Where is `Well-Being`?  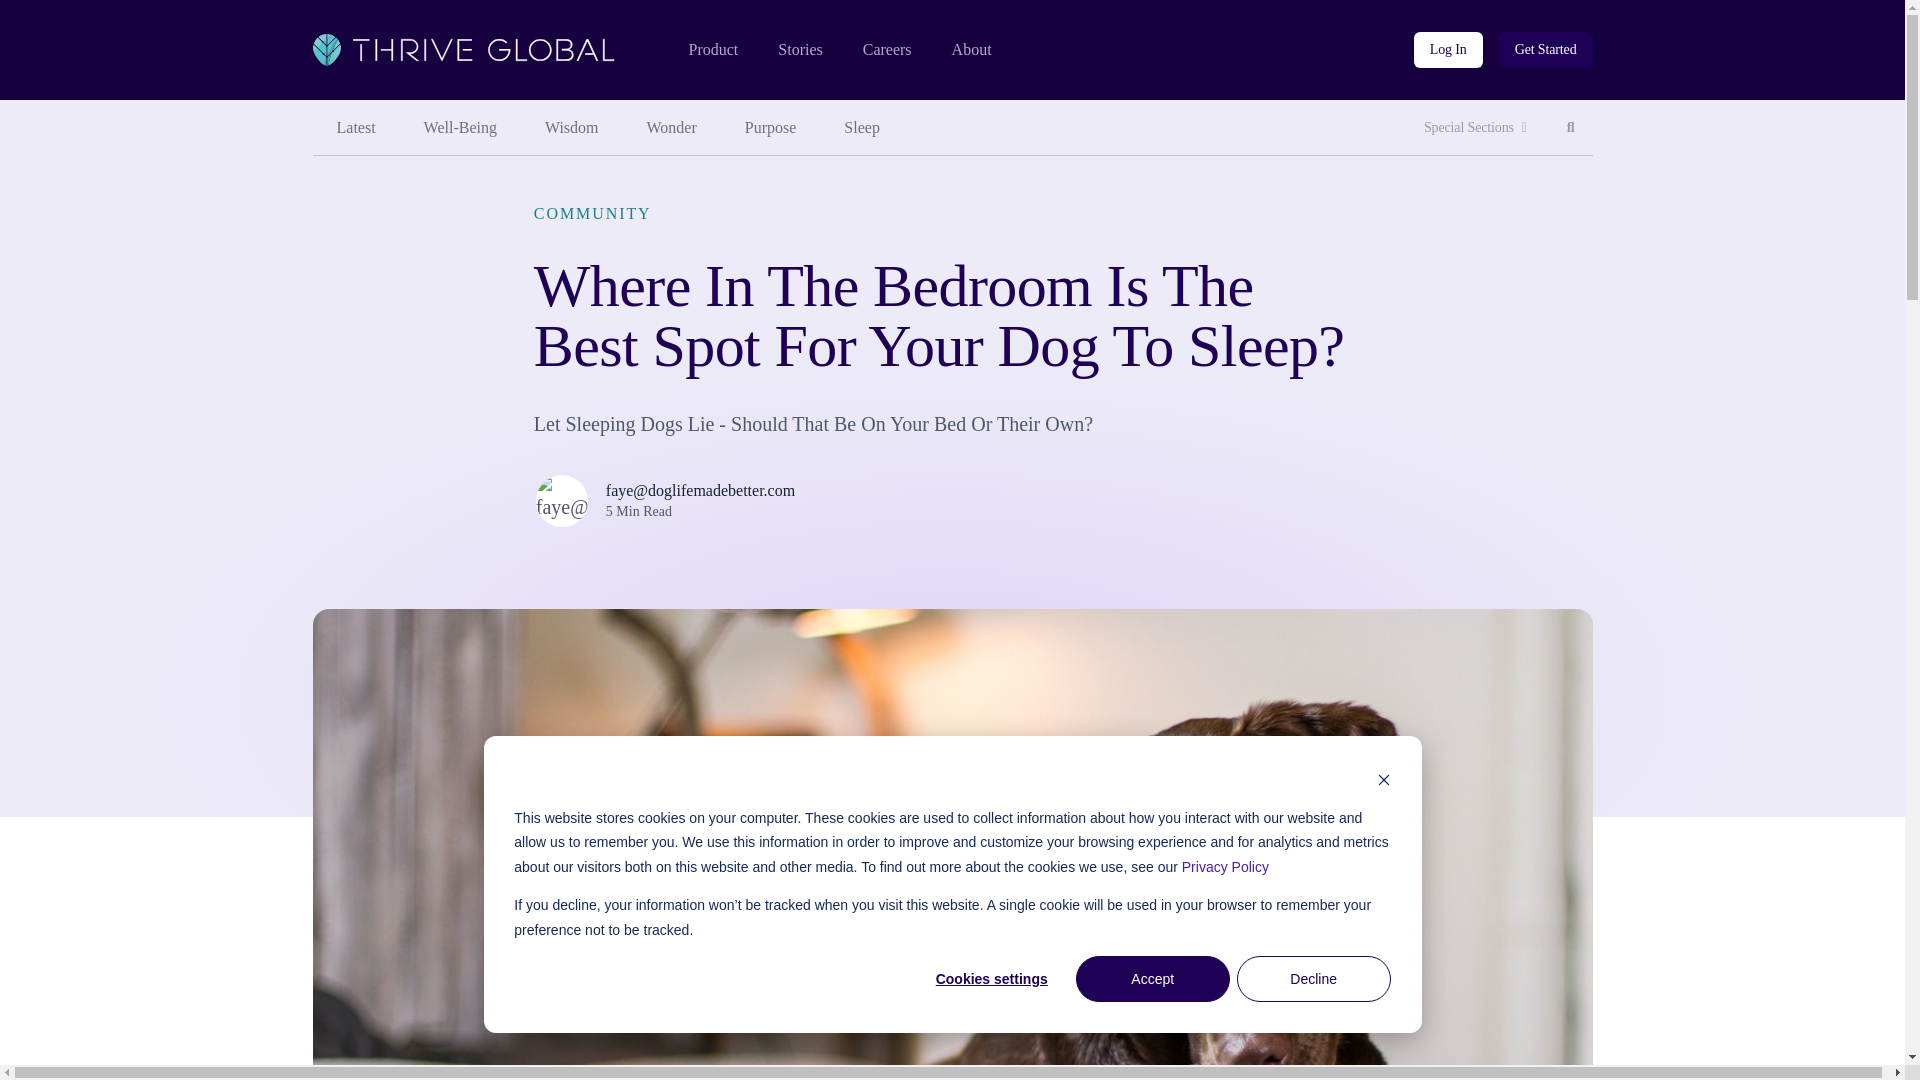
Well-Being is located at coordinates (460, 128).